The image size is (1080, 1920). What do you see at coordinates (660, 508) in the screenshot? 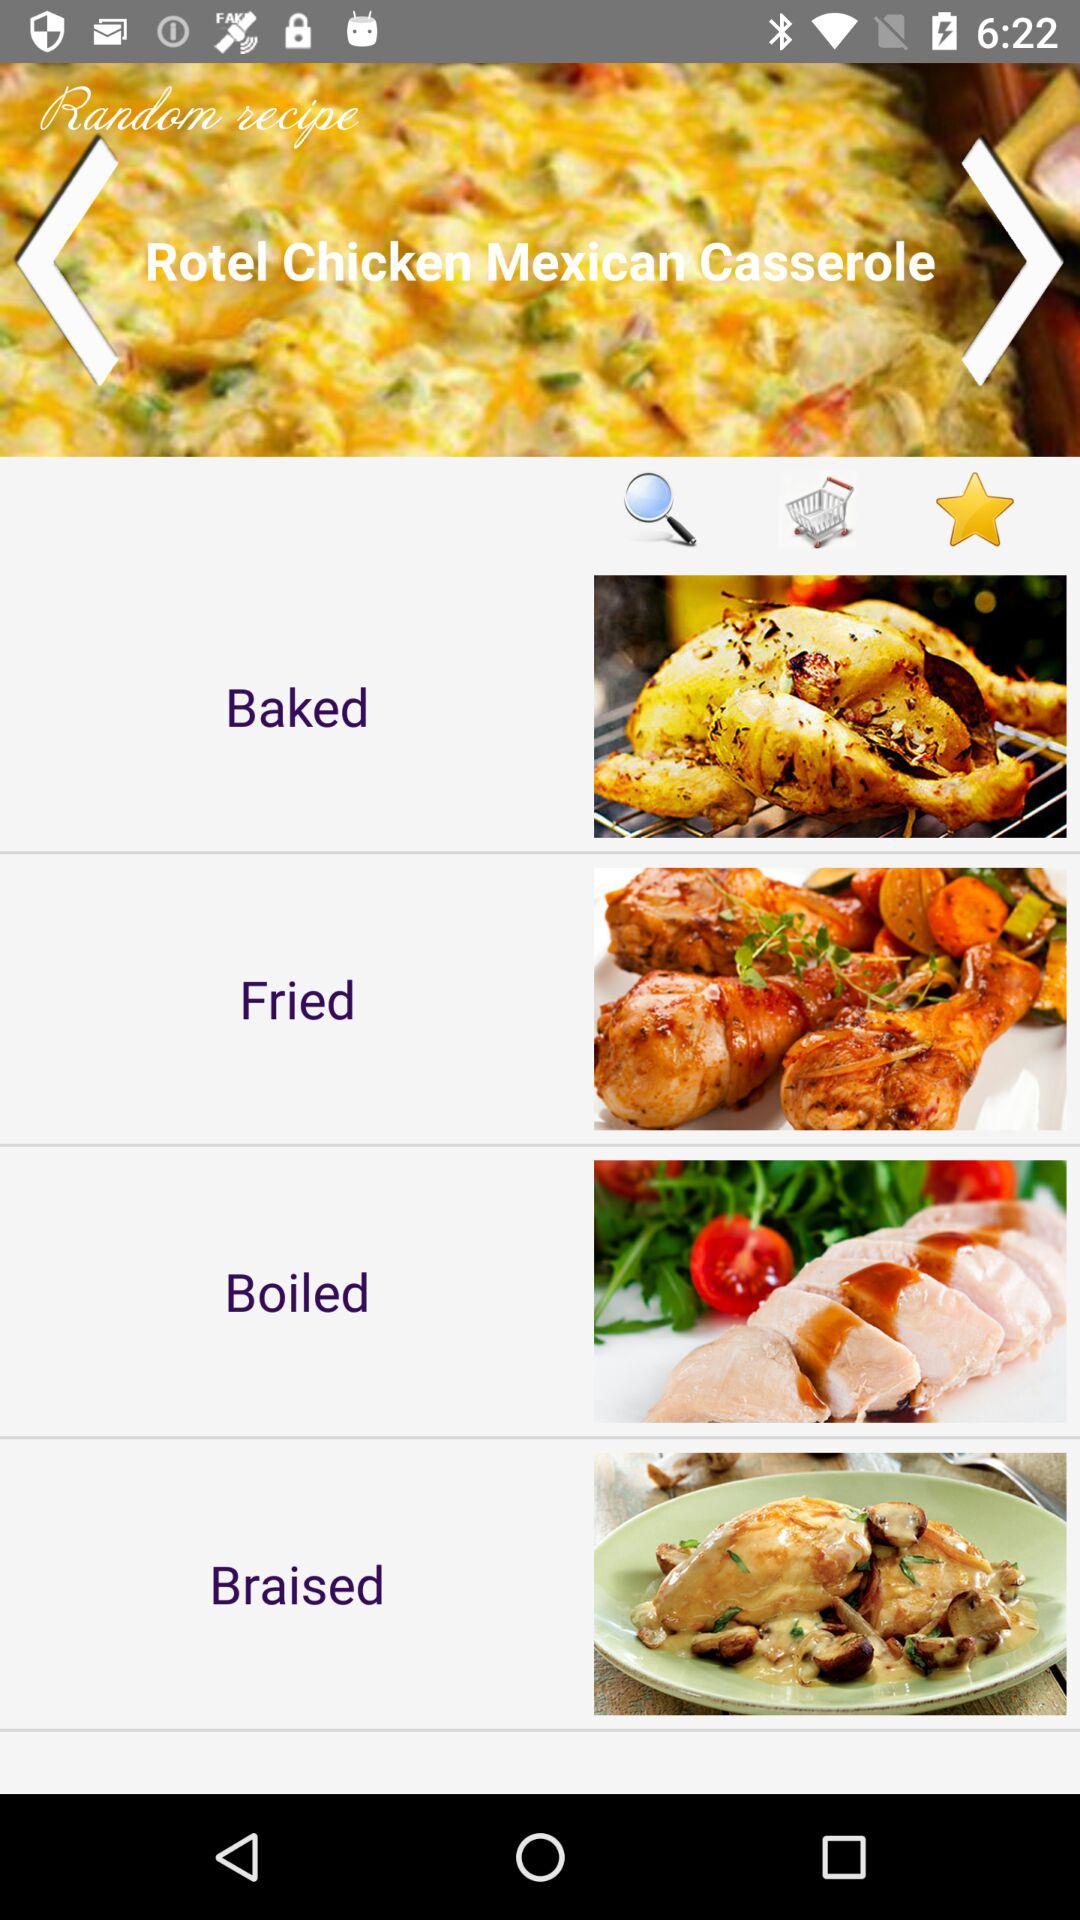
I see `press icon to the right of the baked item` at bounding box center [660, 508].